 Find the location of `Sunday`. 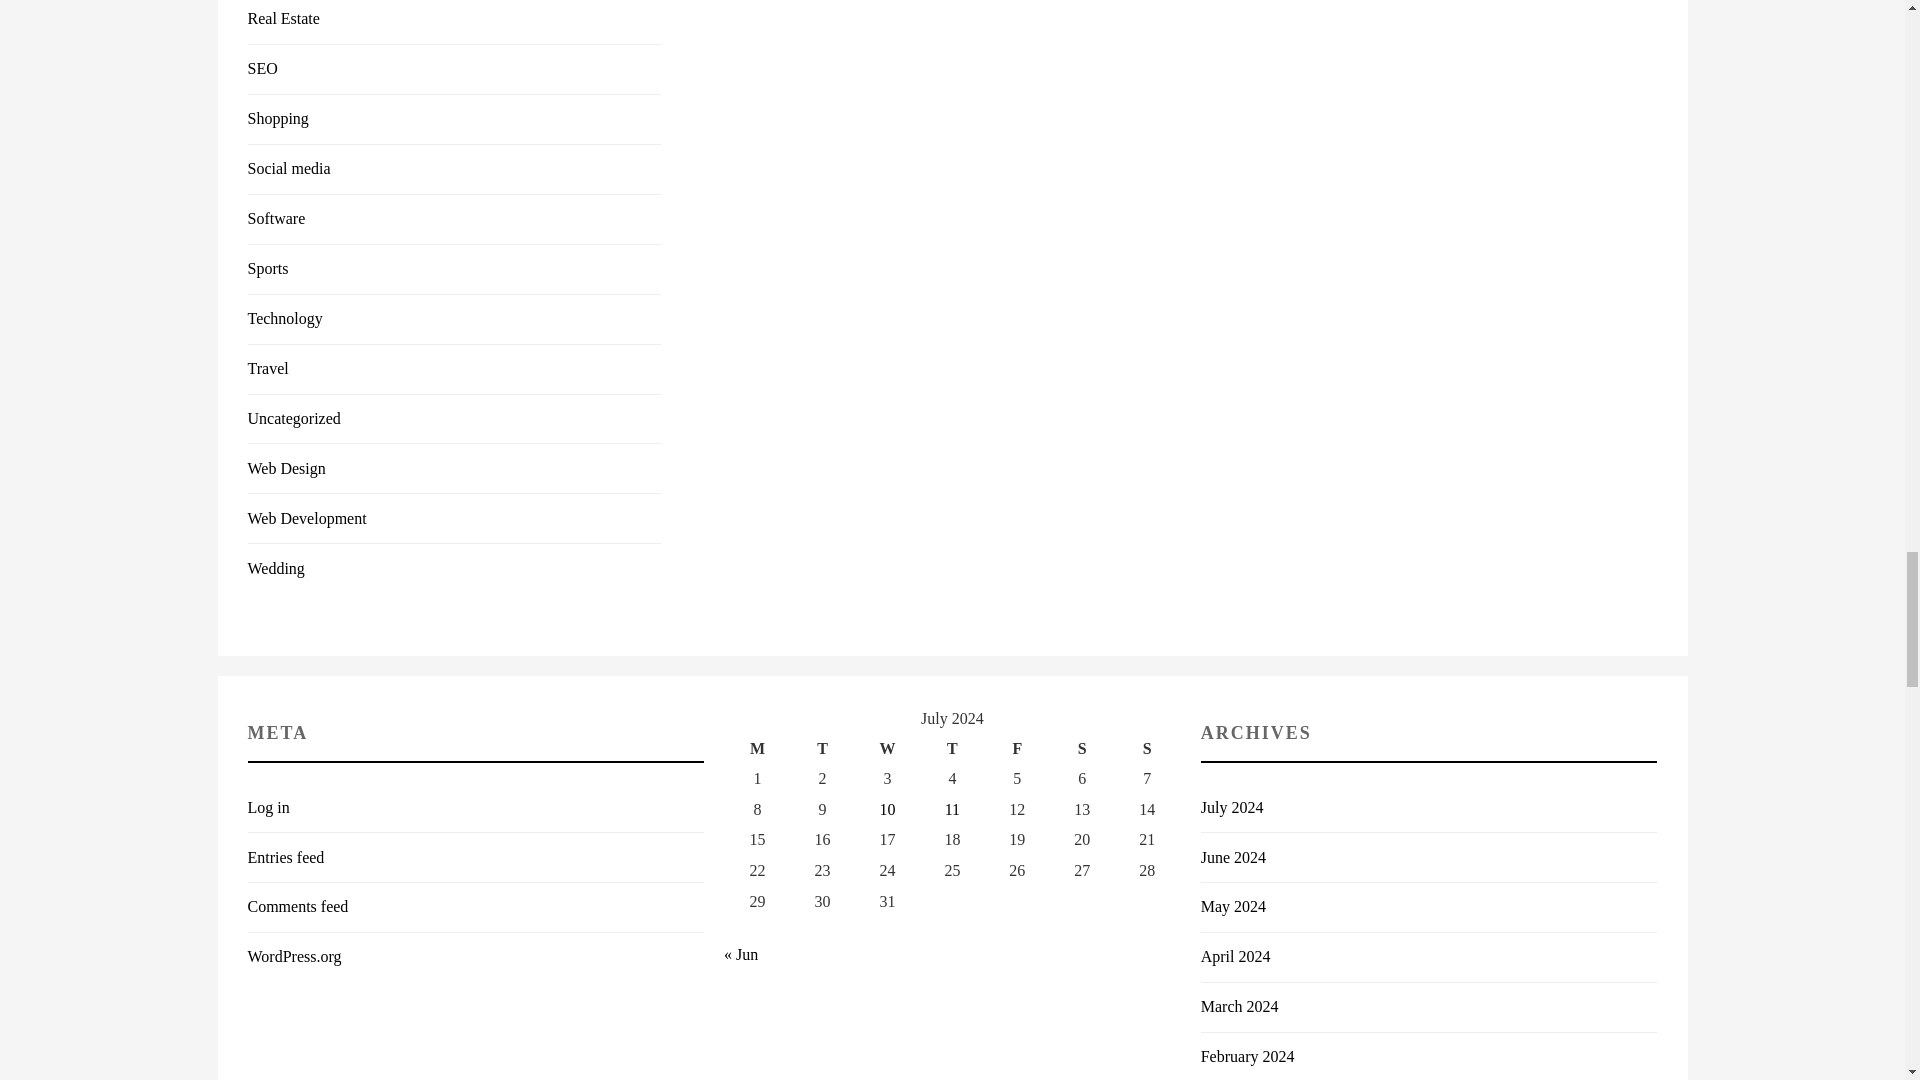

Sunday is located at coordinates (1146, 749).